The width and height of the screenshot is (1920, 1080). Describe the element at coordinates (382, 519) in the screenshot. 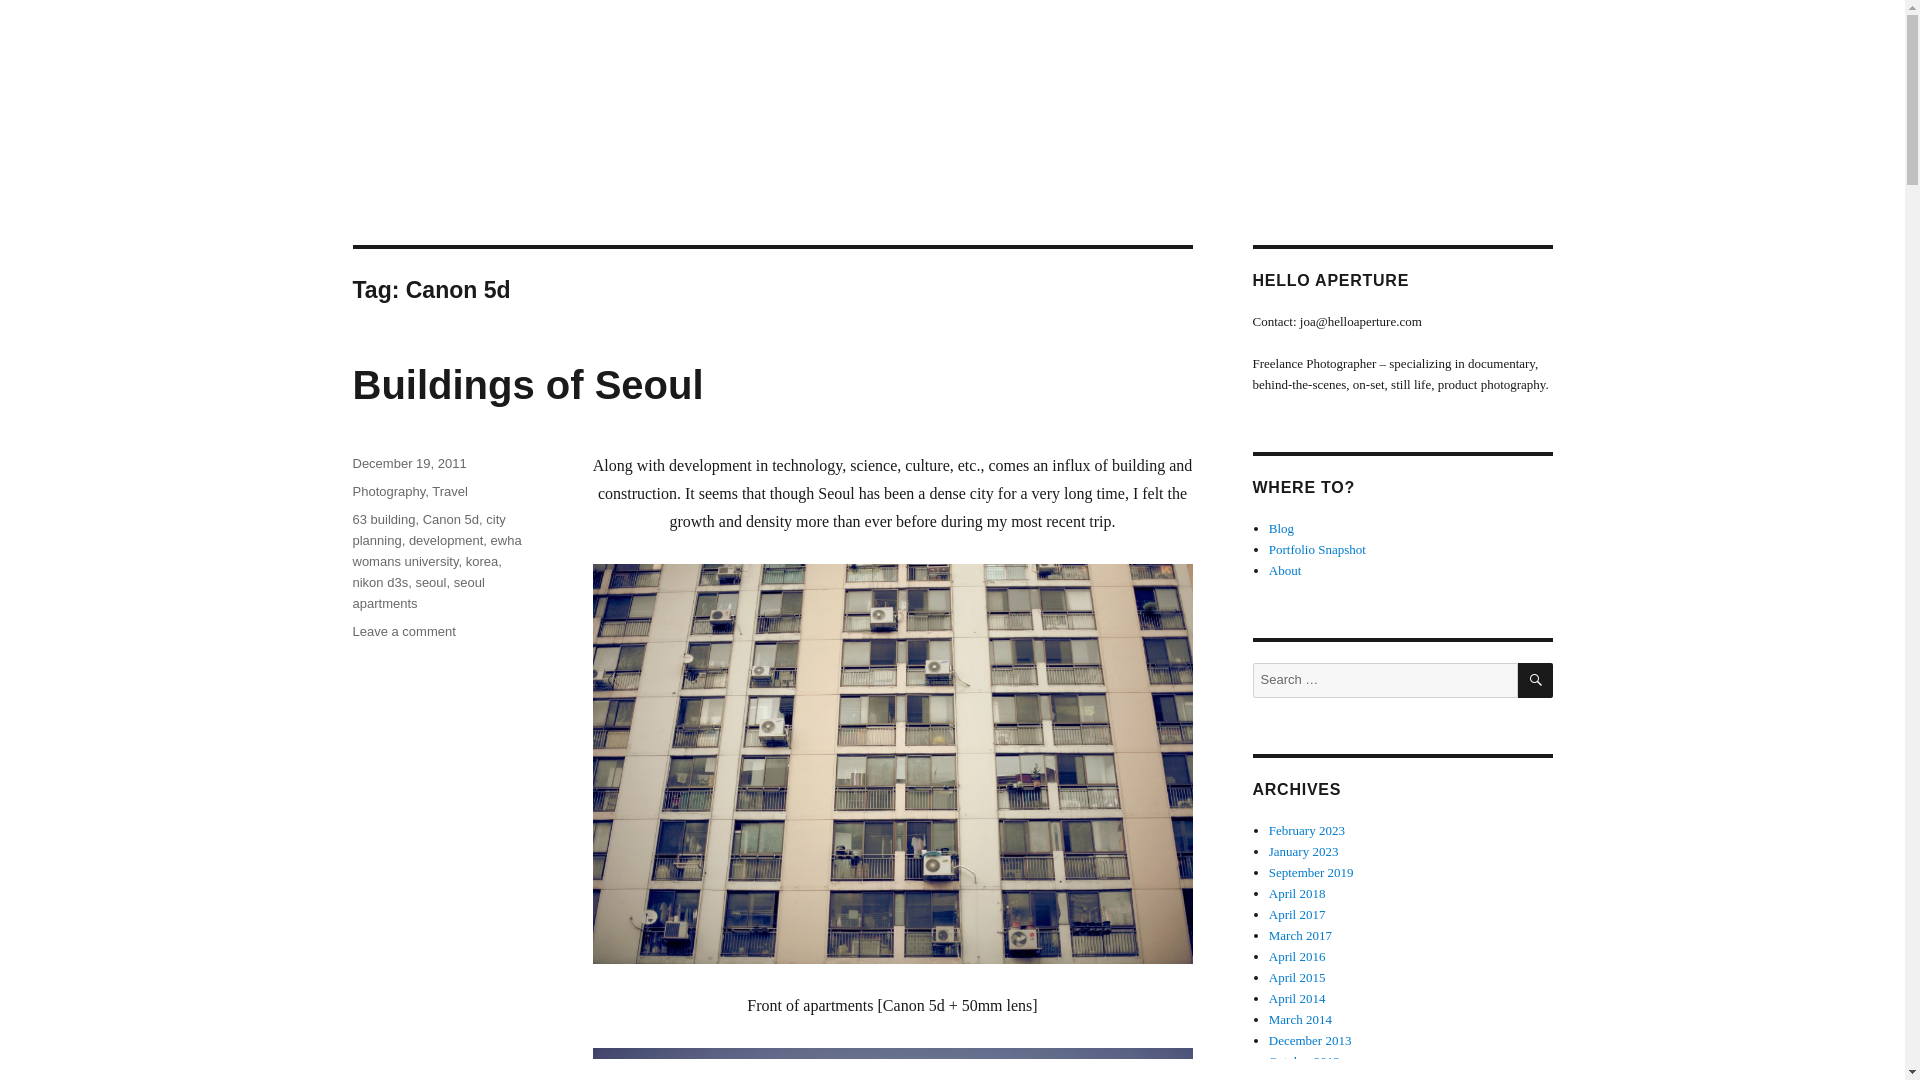

I see `63 building` at that location.